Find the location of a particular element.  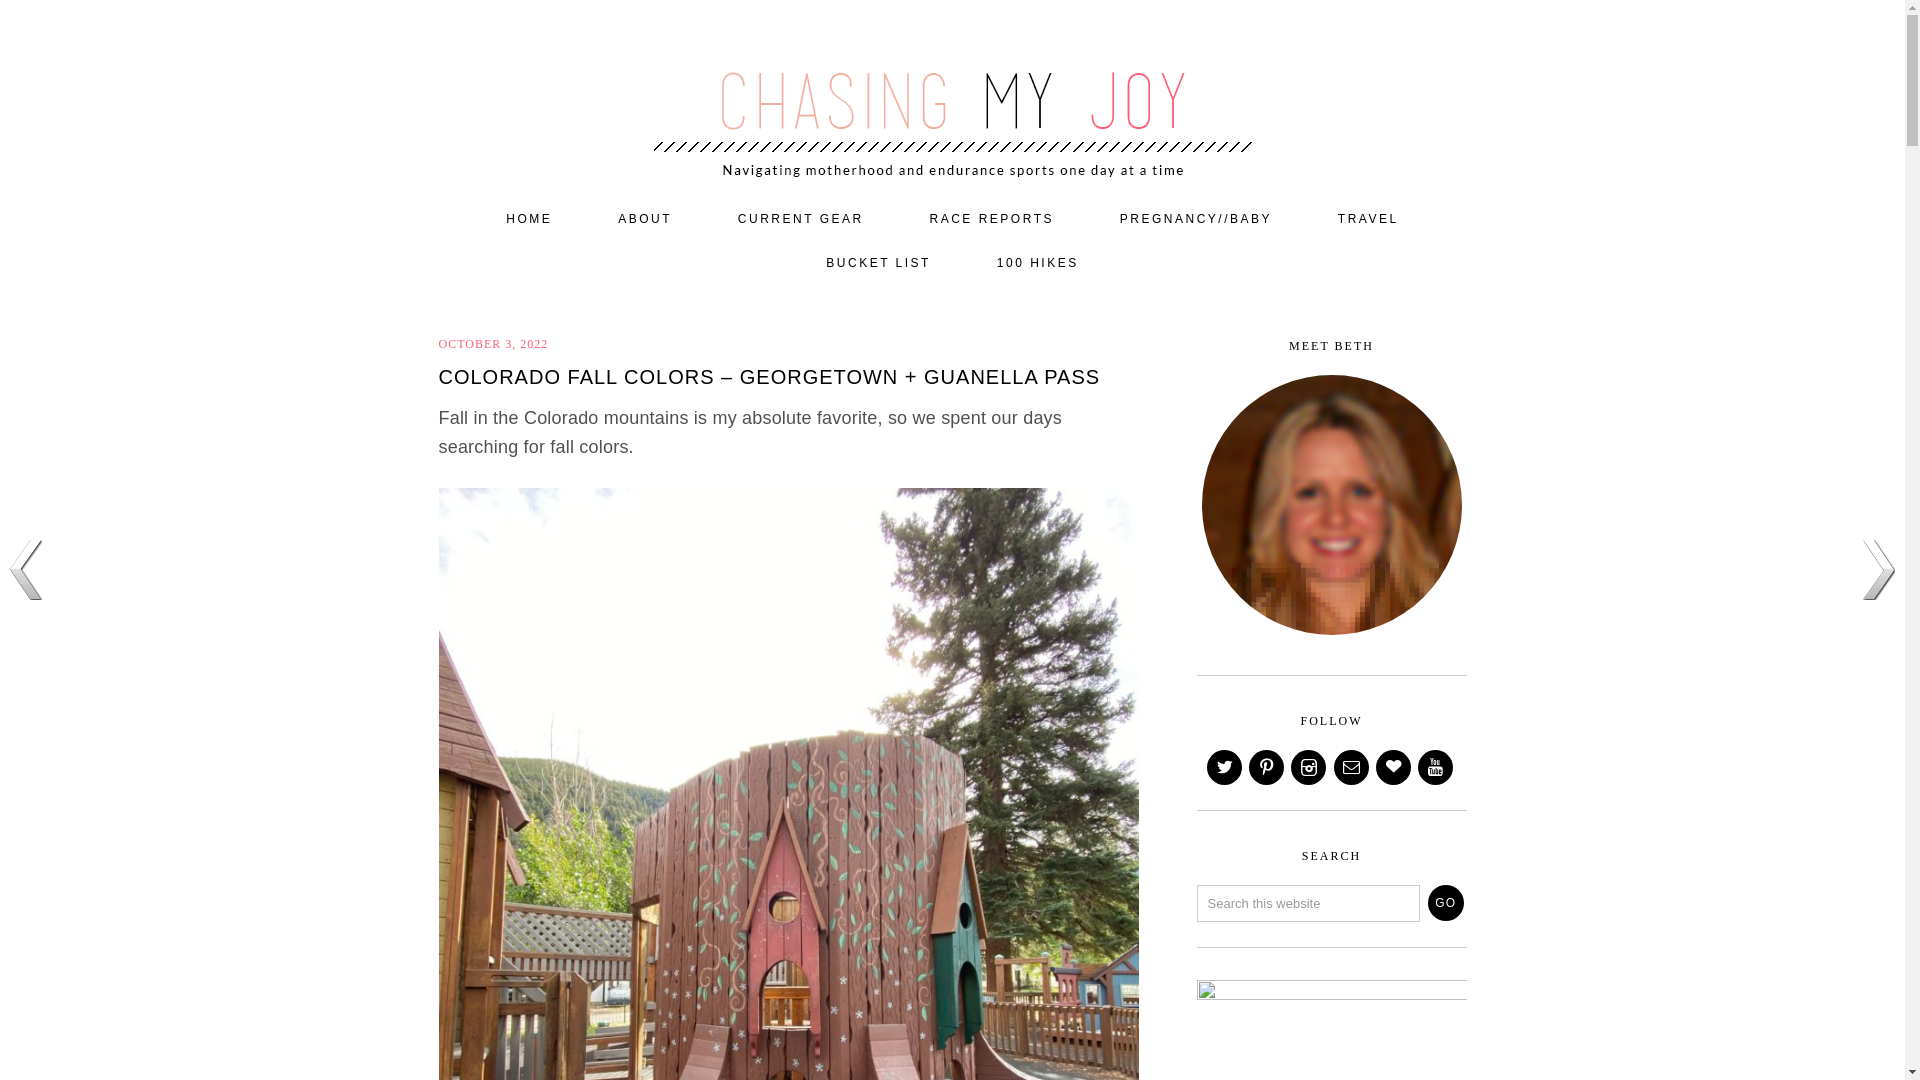

ABOUT is located at coordinates (644, 219).